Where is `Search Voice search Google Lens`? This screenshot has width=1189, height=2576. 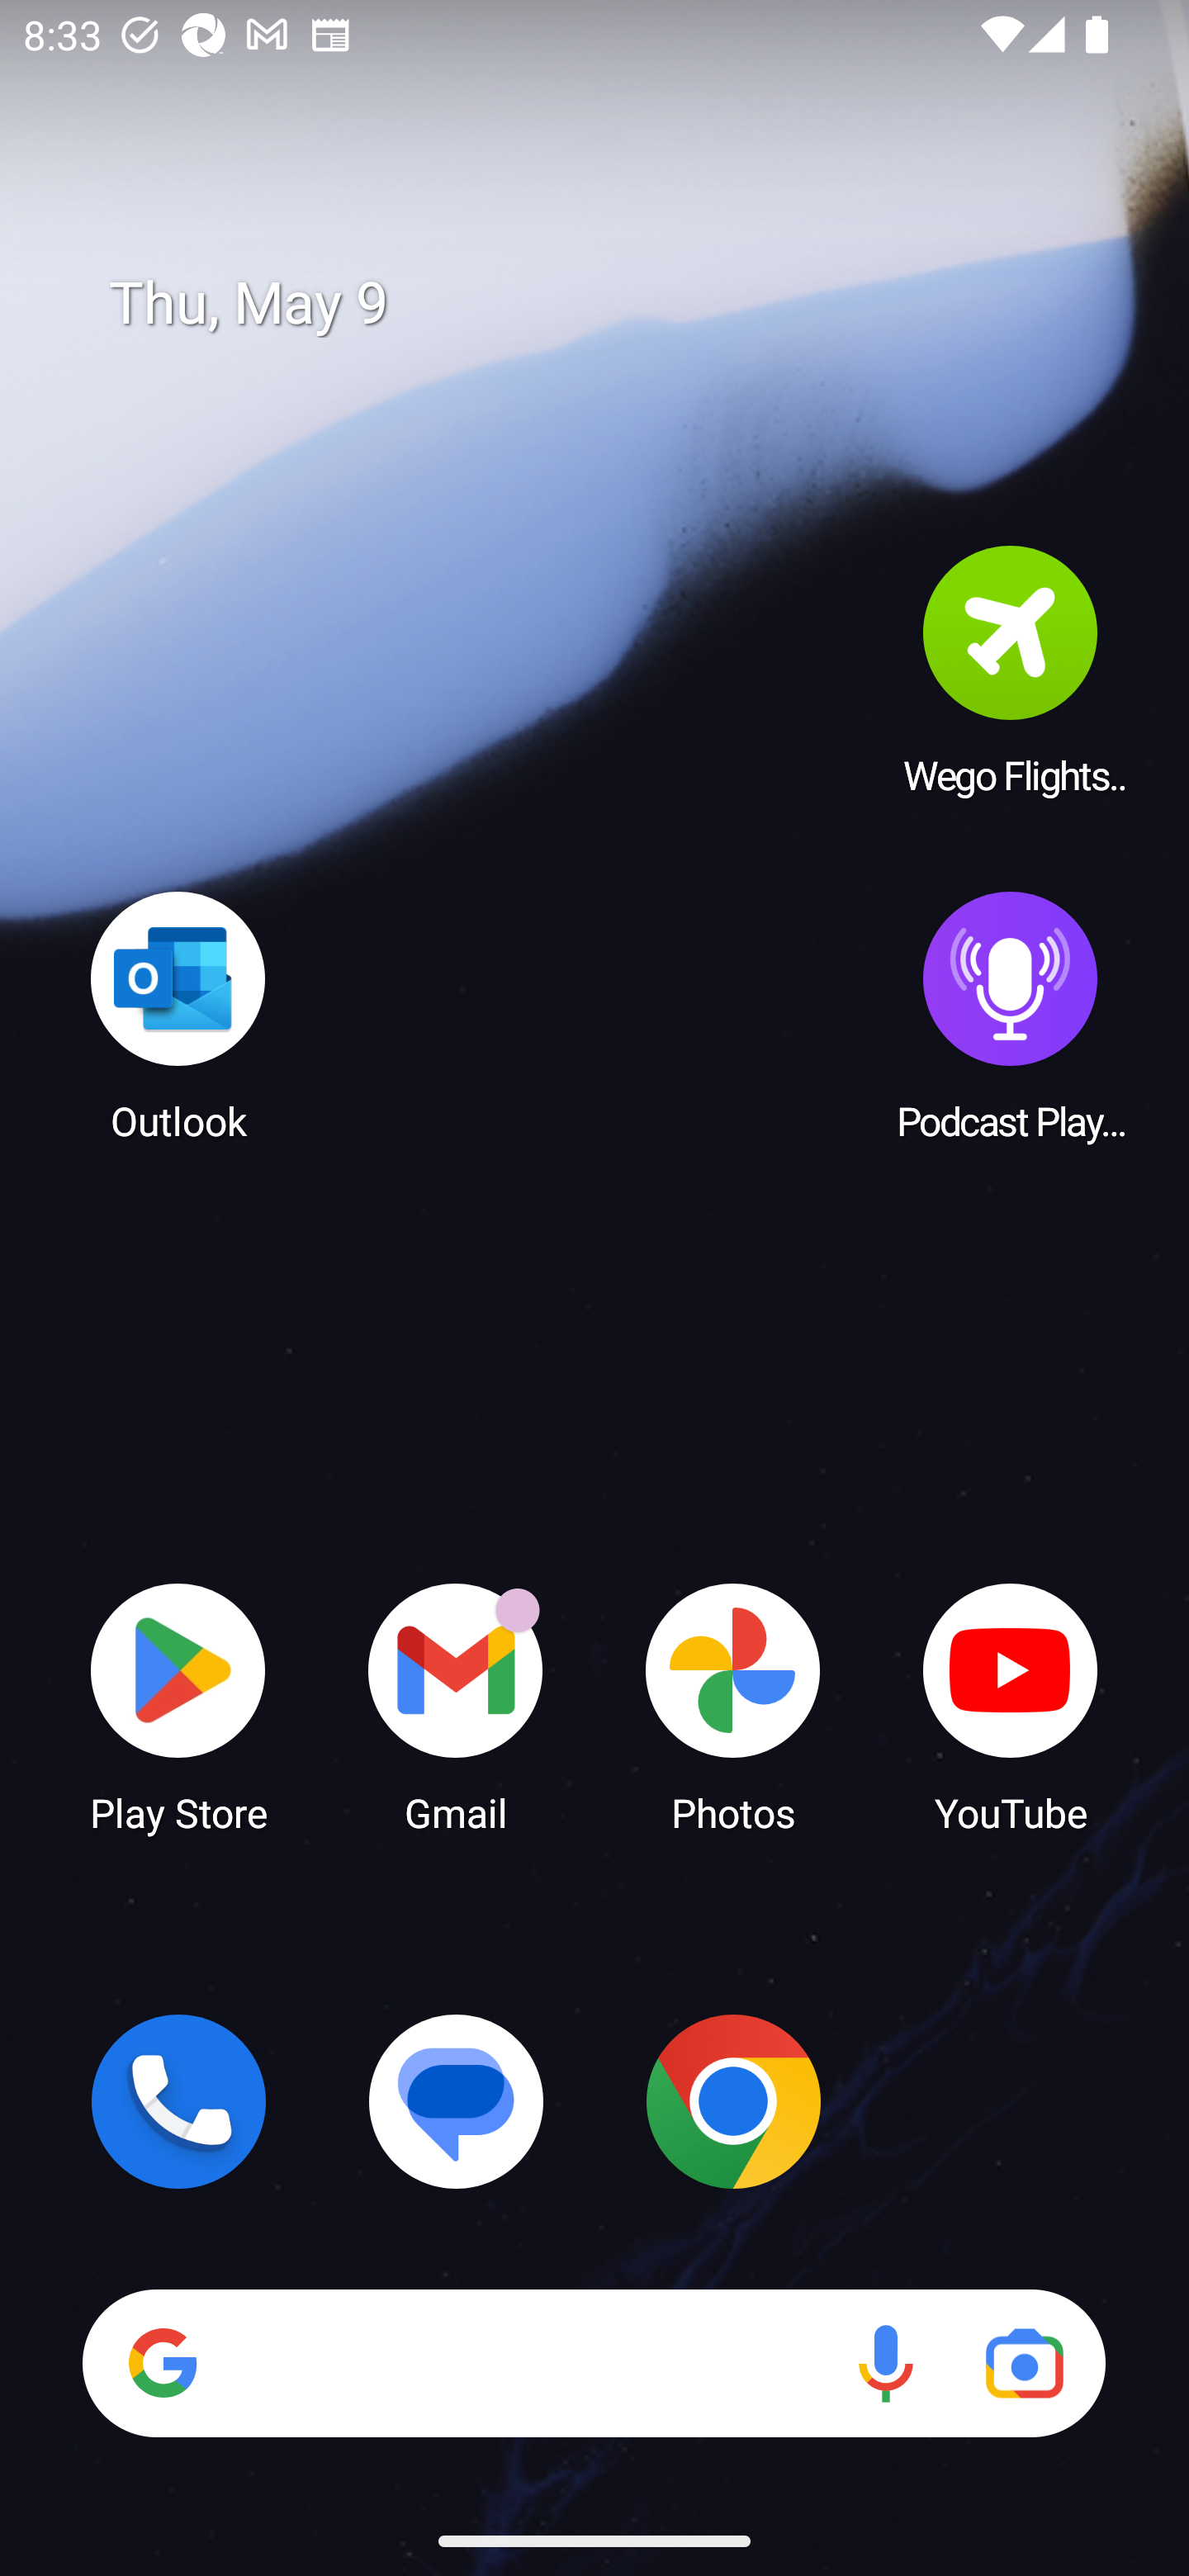
Search Voice search Google Lens is located at coordinates (594, 2363).